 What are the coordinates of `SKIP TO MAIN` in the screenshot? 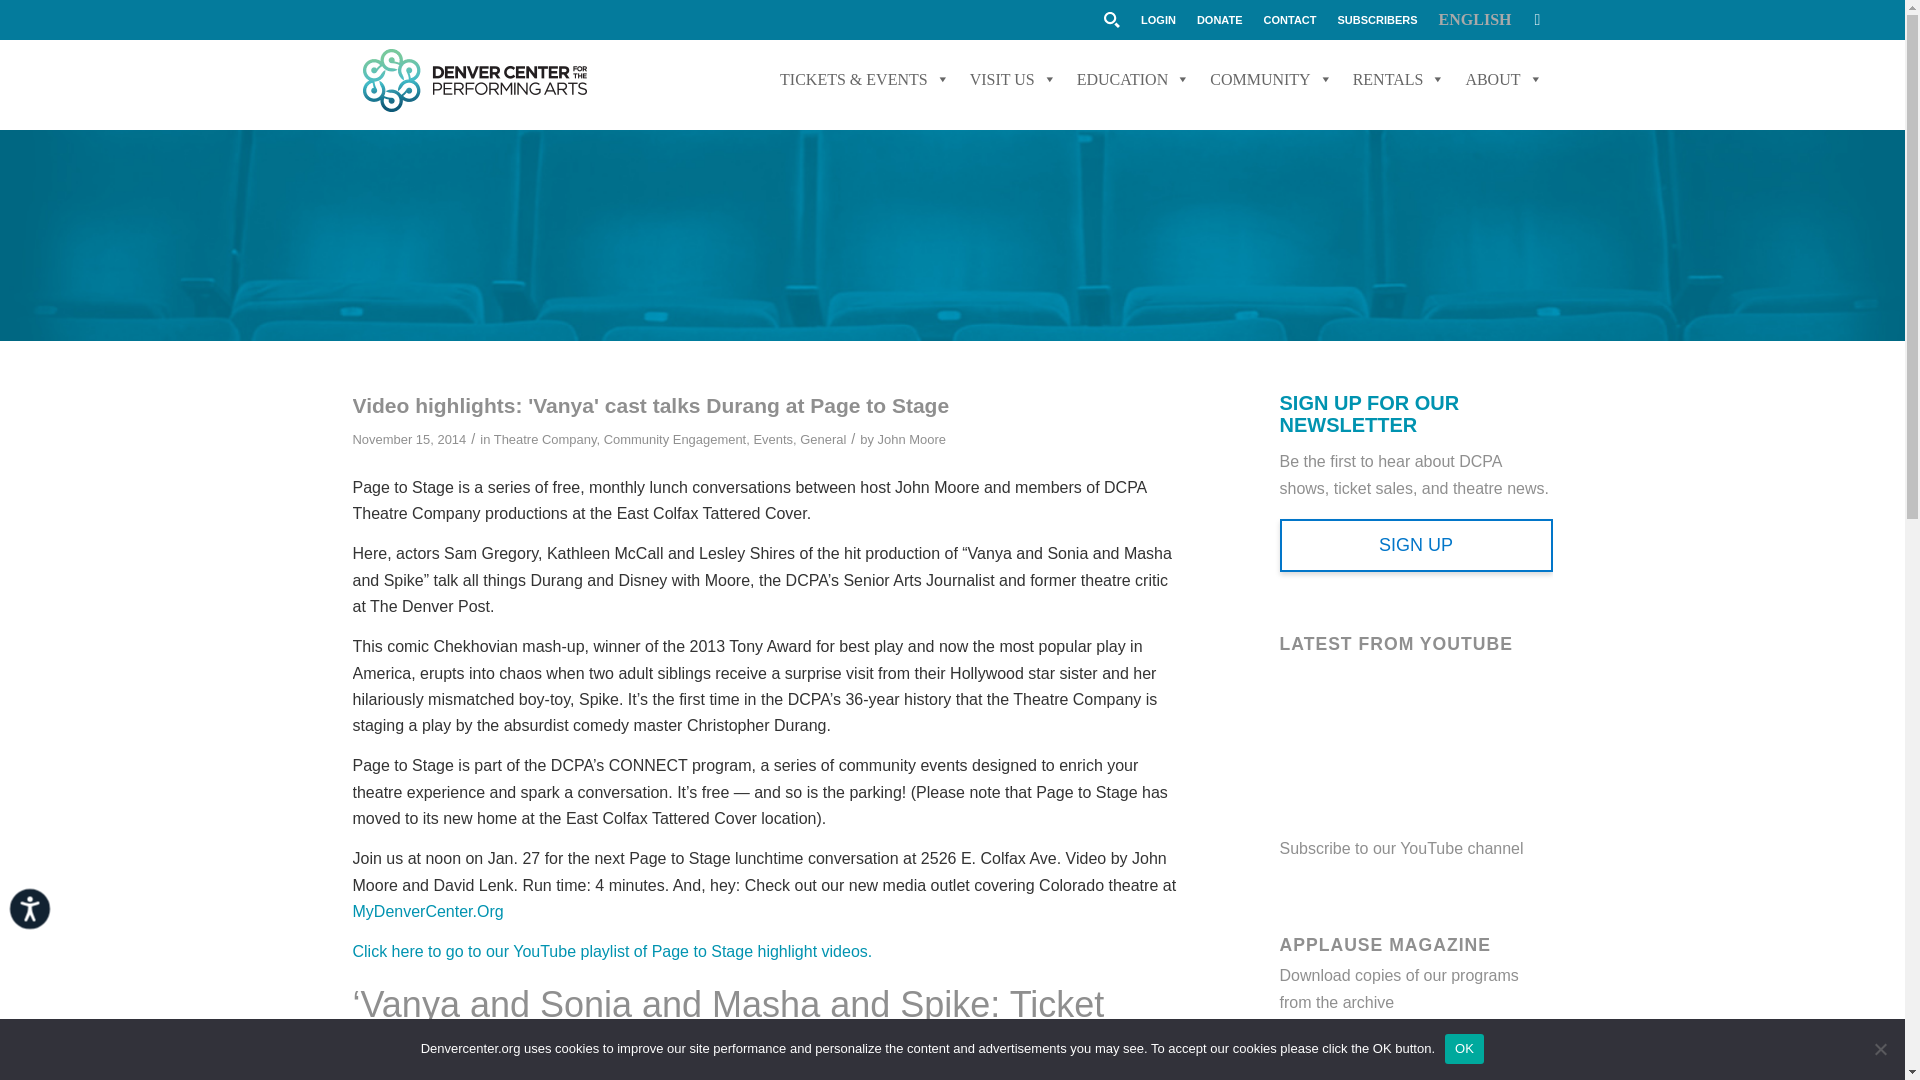 It's located at (832, 4).